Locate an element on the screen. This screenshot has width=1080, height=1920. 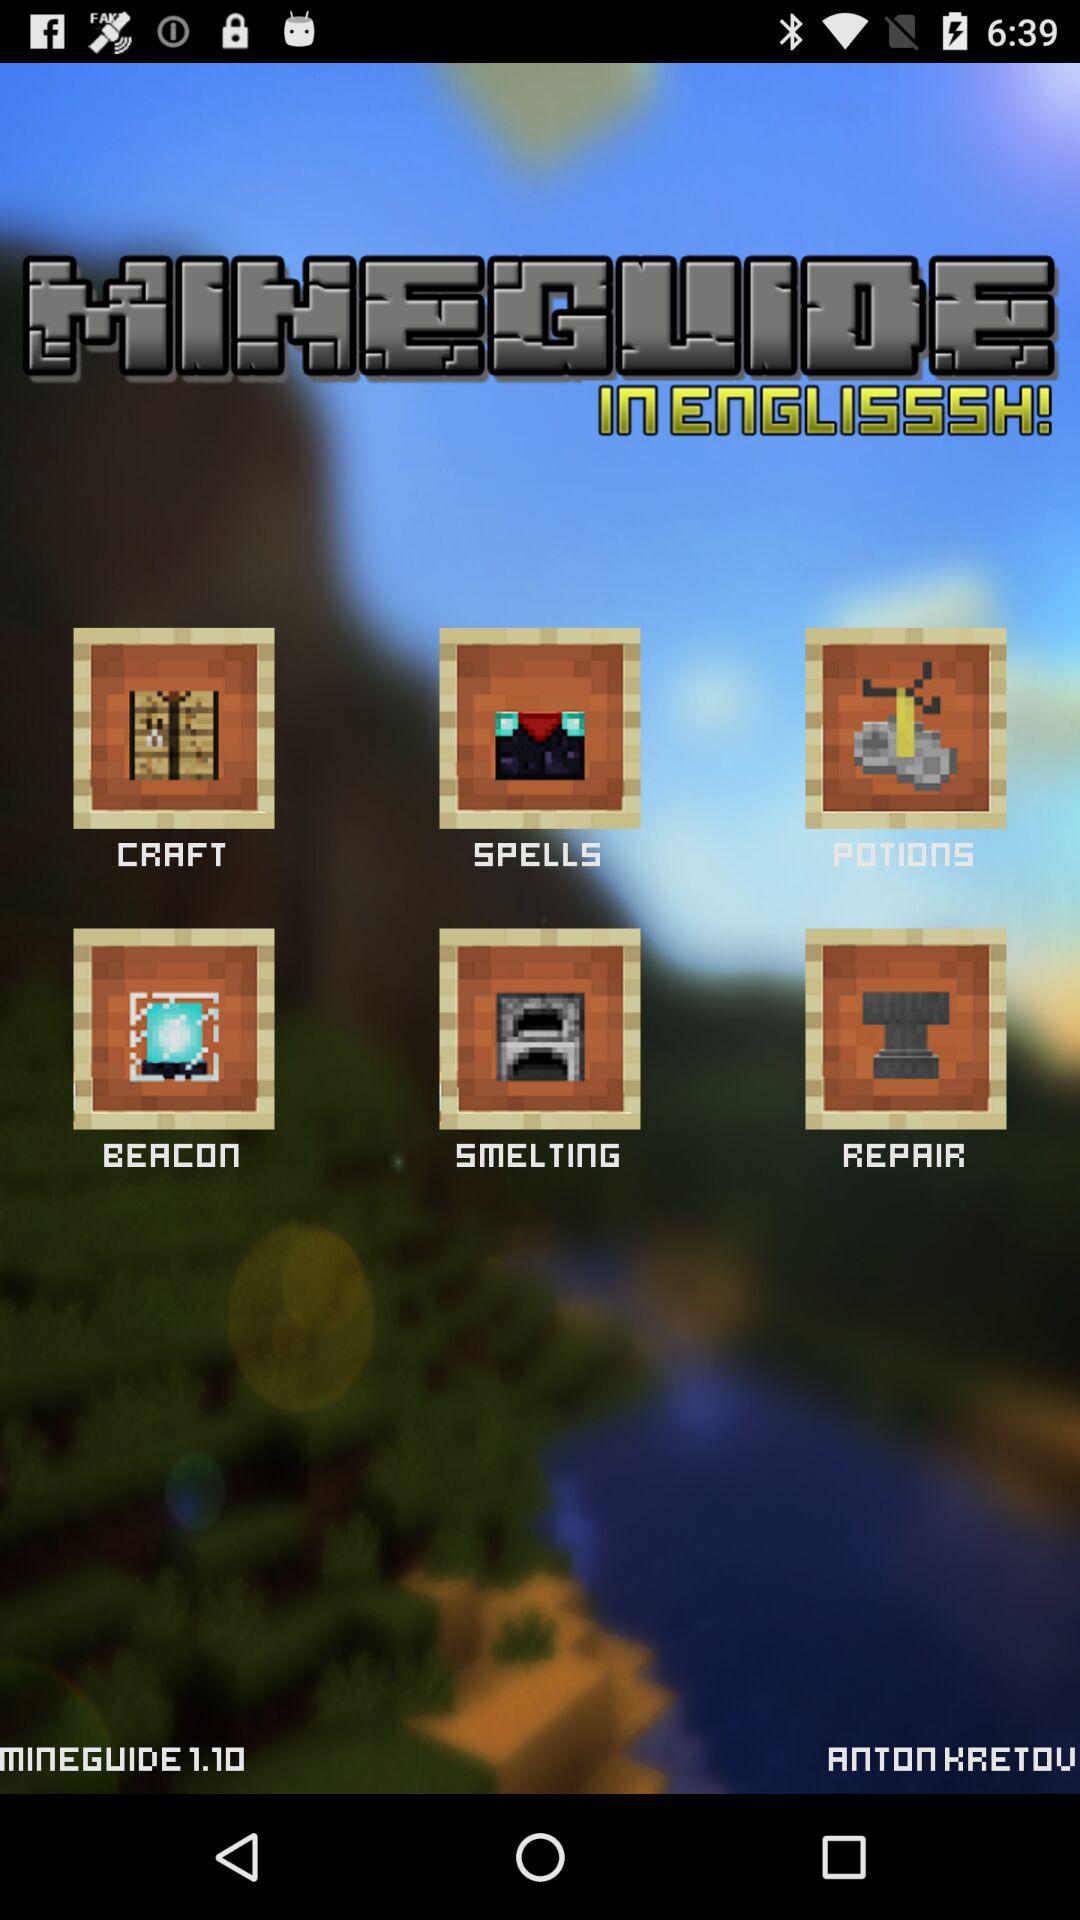
craft item is located at coordinates (906, 1028).